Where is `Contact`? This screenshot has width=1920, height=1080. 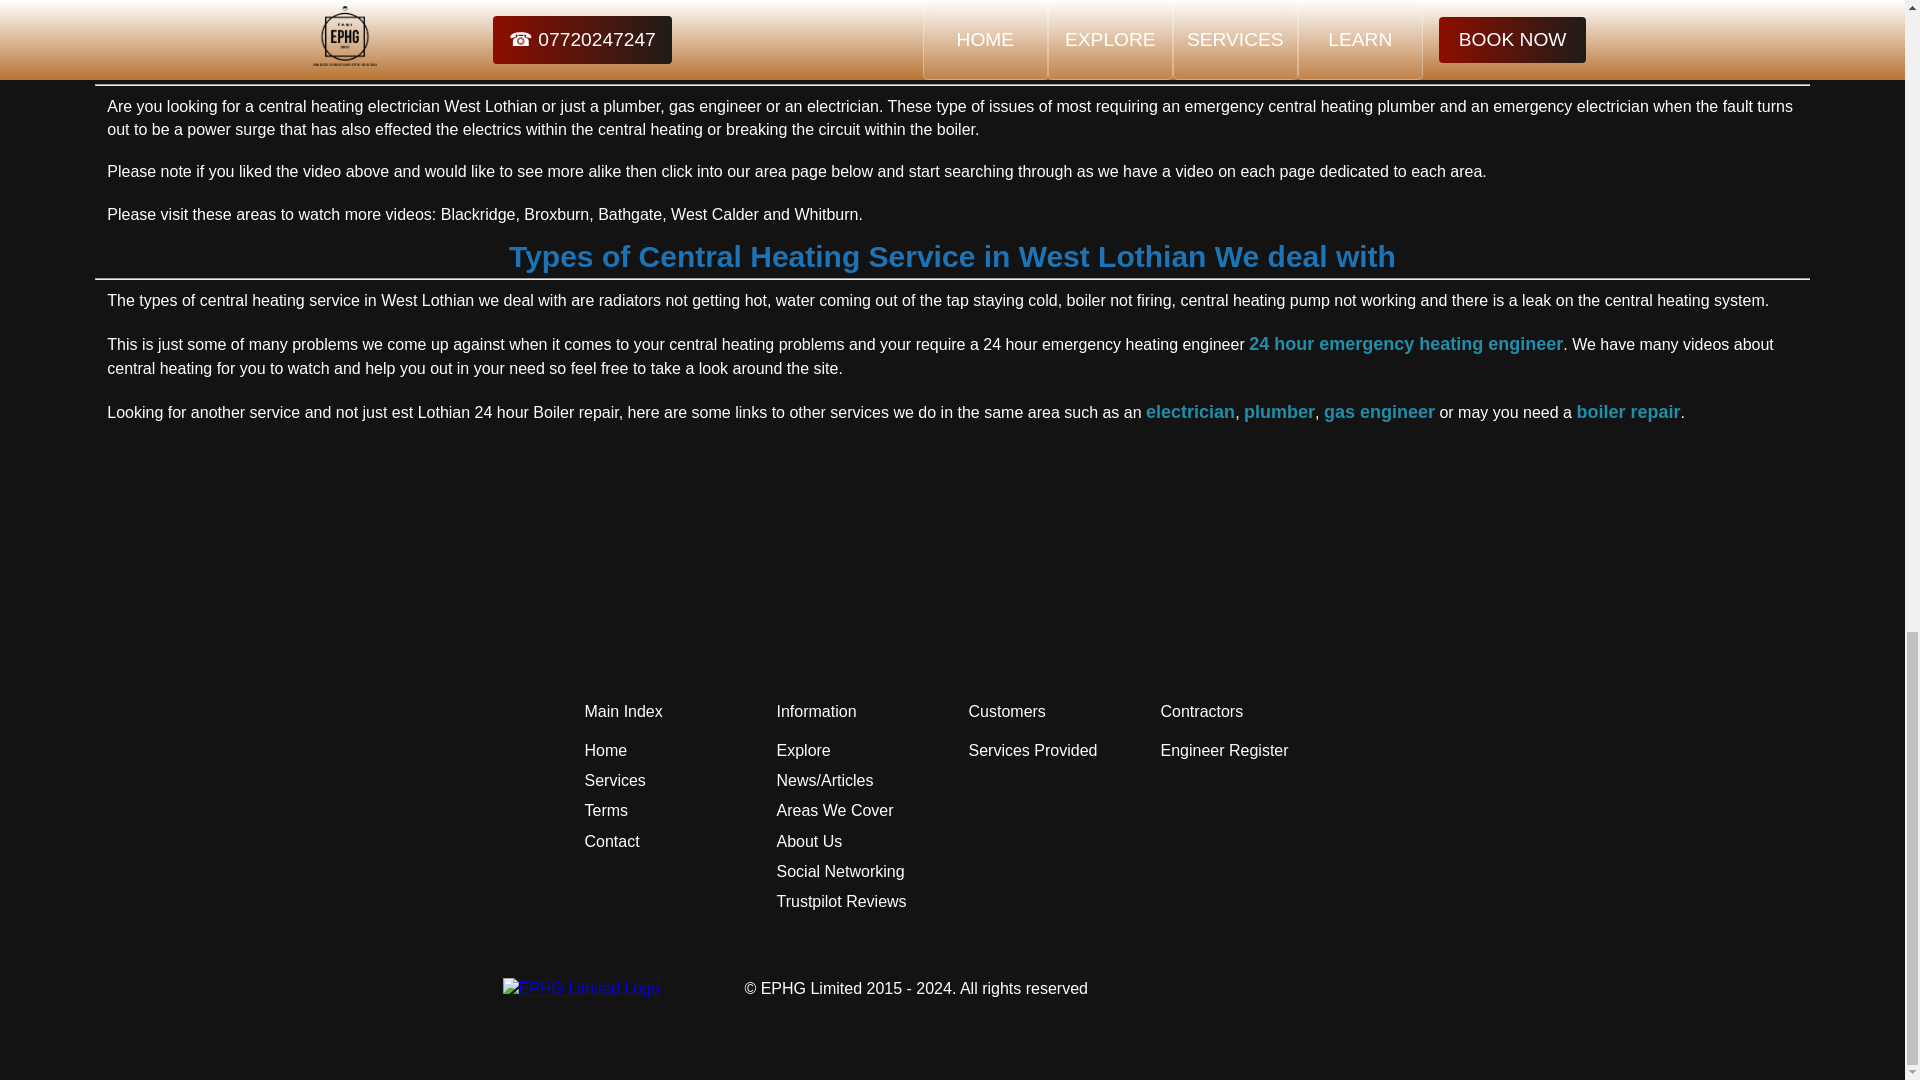 Contact is located at coordinates (611, 842).